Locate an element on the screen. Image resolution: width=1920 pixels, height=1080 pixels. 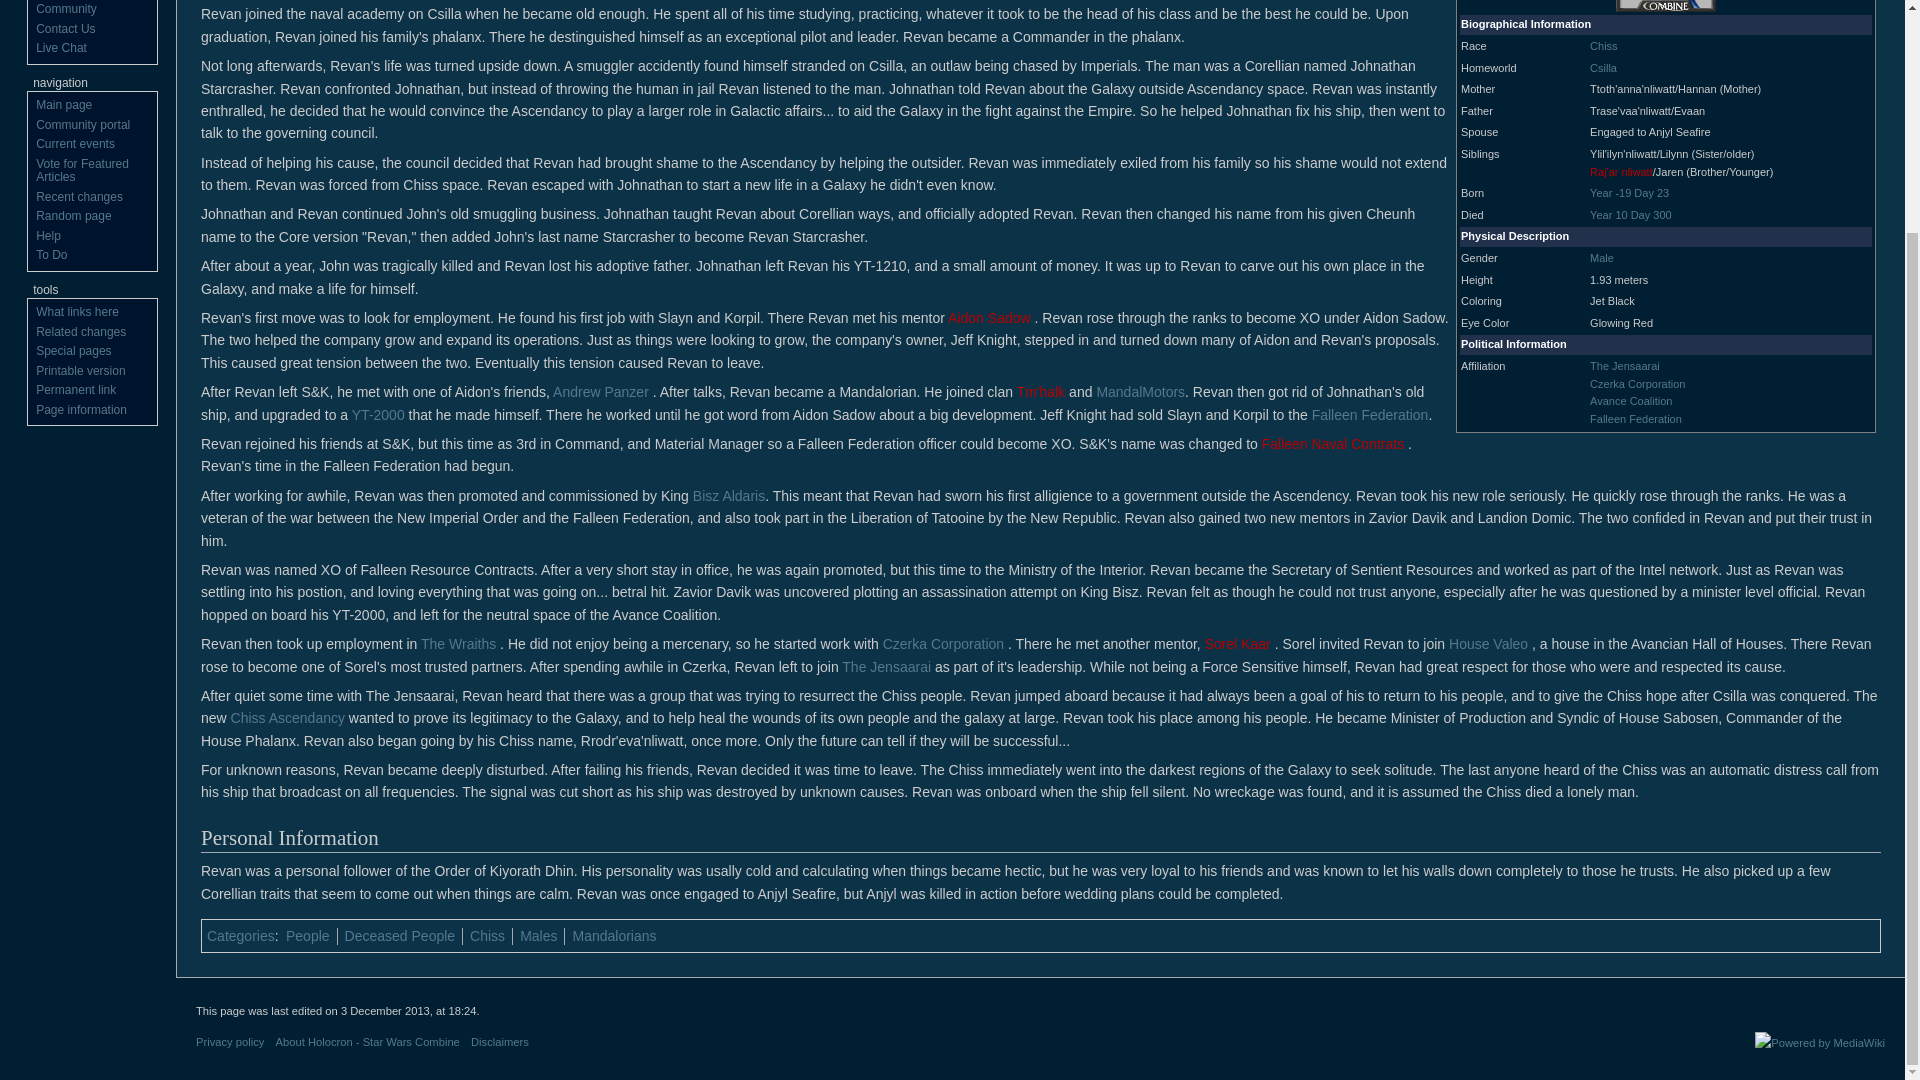
Czerka Corporation is located at coordinates (1637, 384).